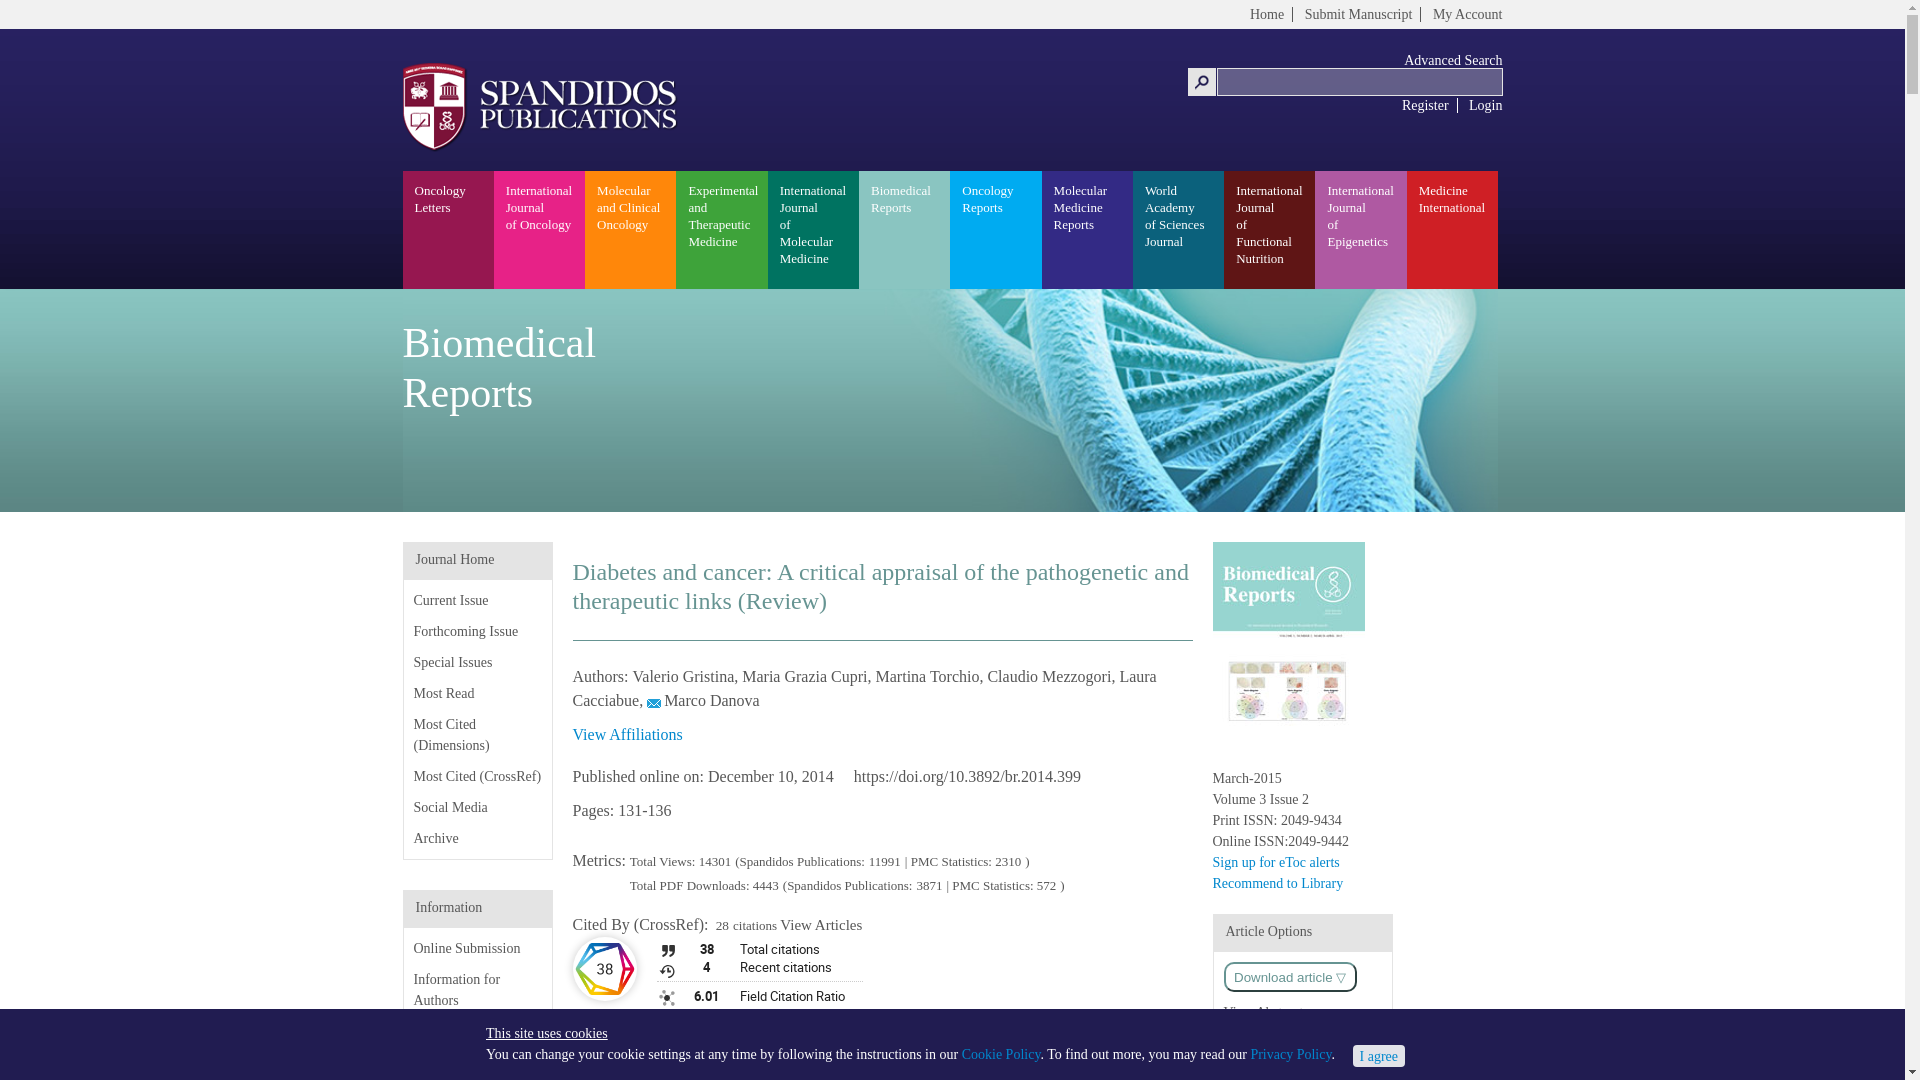  Describe the element at coordinates (714, 862) in the screenshot. I see `The metrics are calculated only from this site` at that location.